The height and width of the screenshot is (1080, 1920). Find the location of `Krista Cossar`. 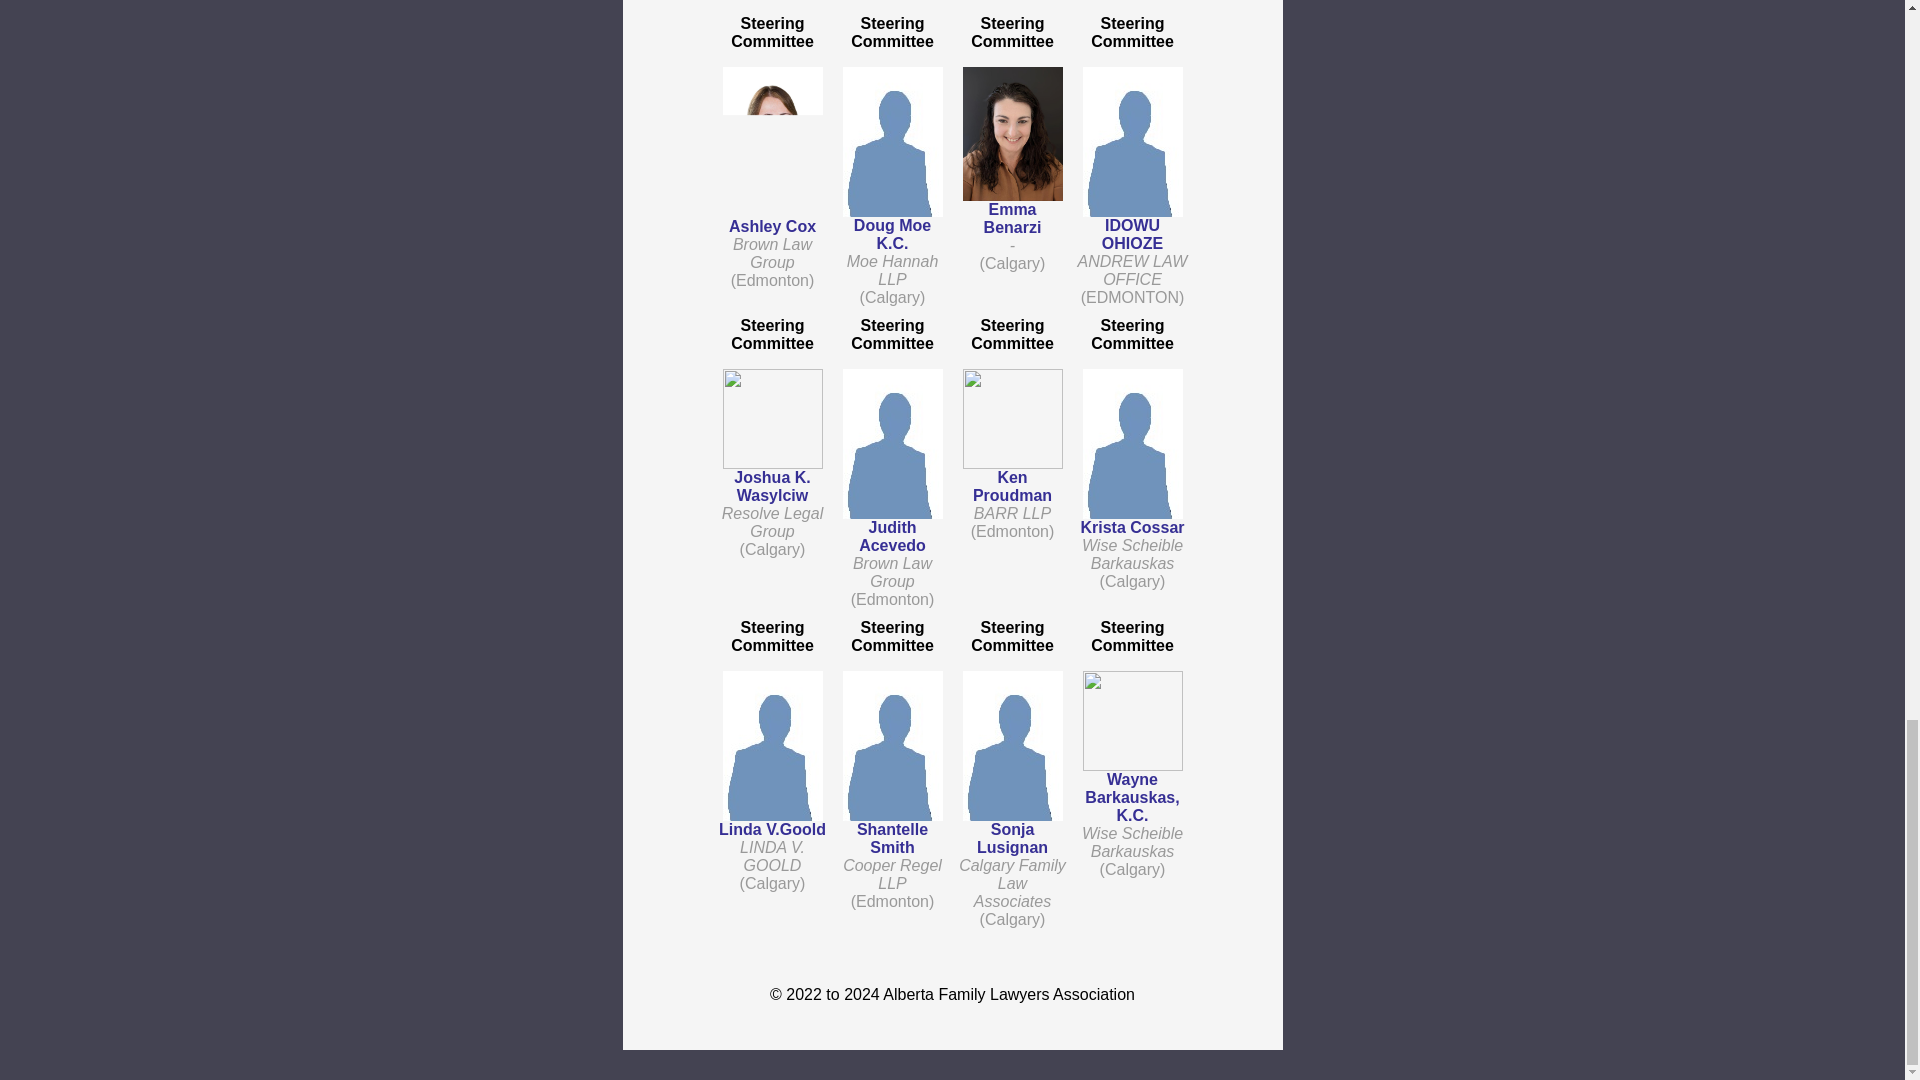

Krista Cossar is located at coordinates (1132, 527).